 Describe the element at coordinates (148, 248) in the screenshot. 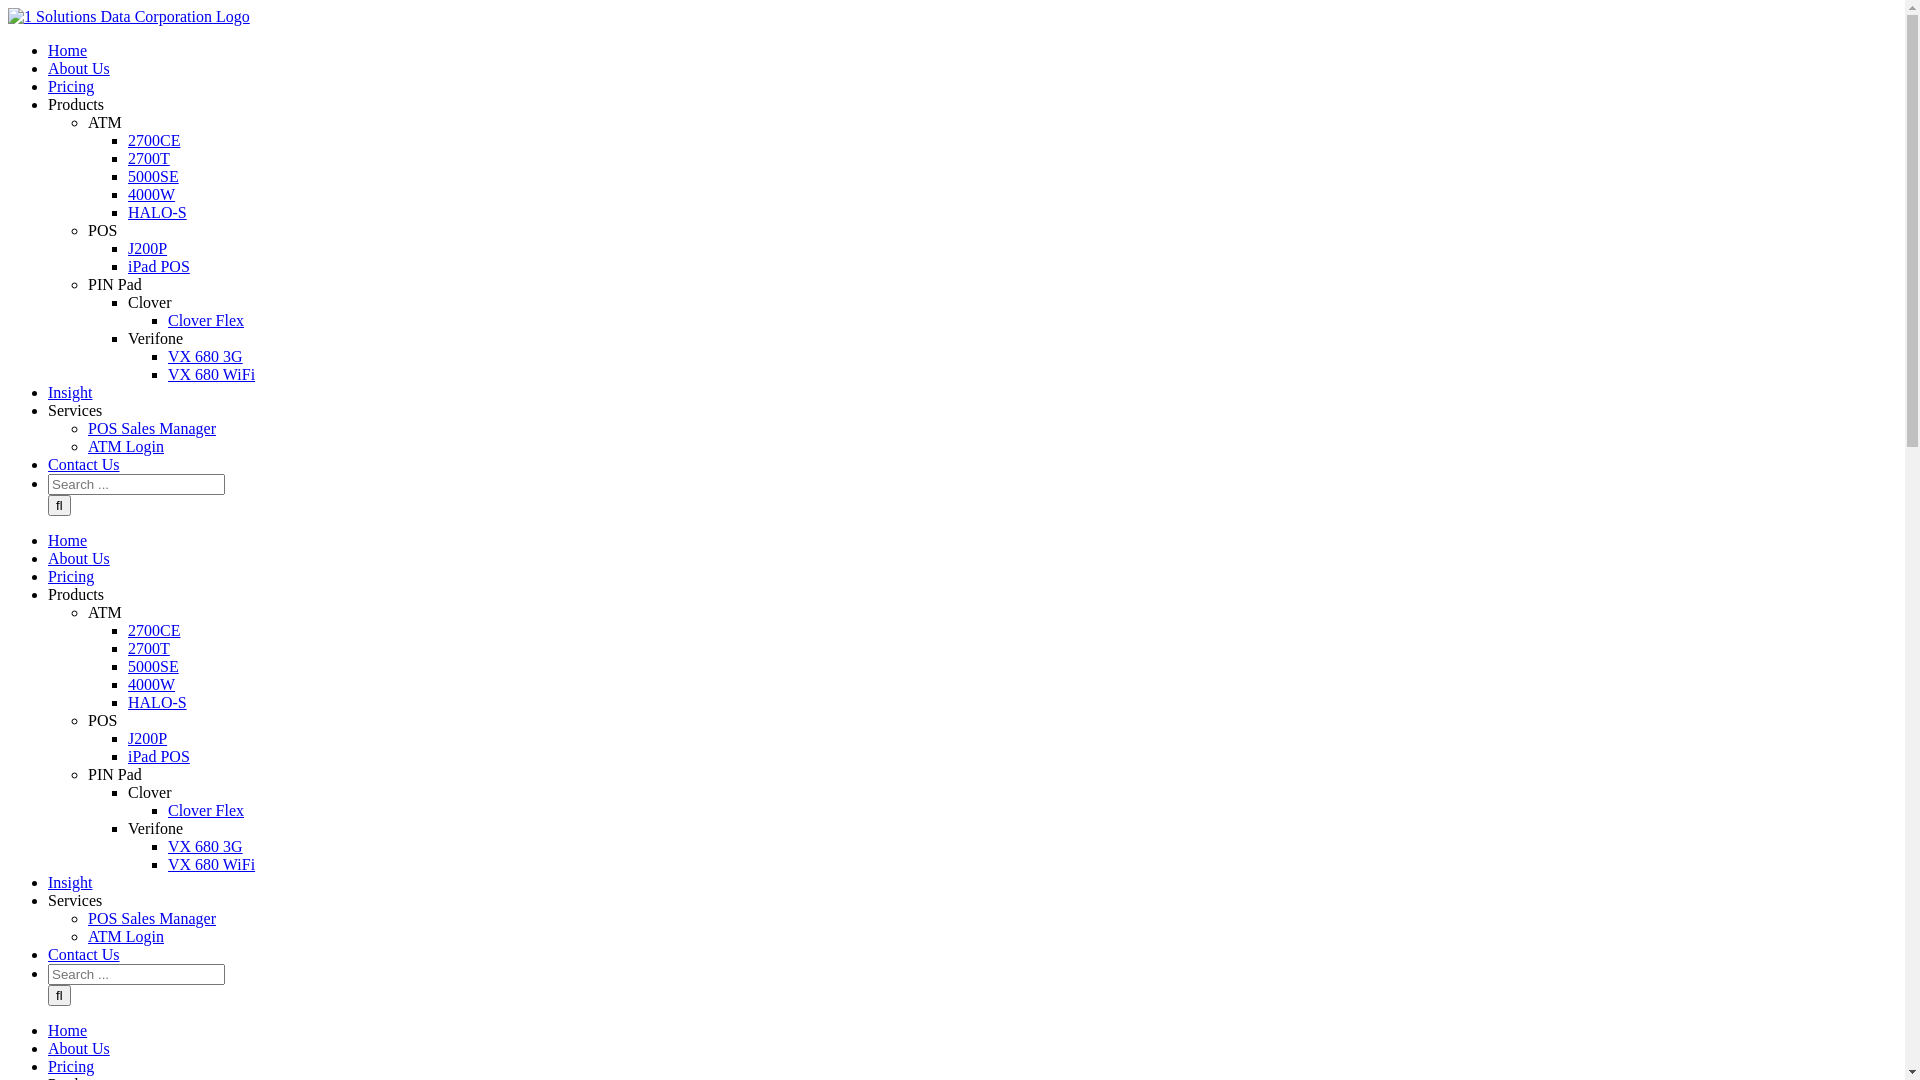

I see `J200P` at that location.